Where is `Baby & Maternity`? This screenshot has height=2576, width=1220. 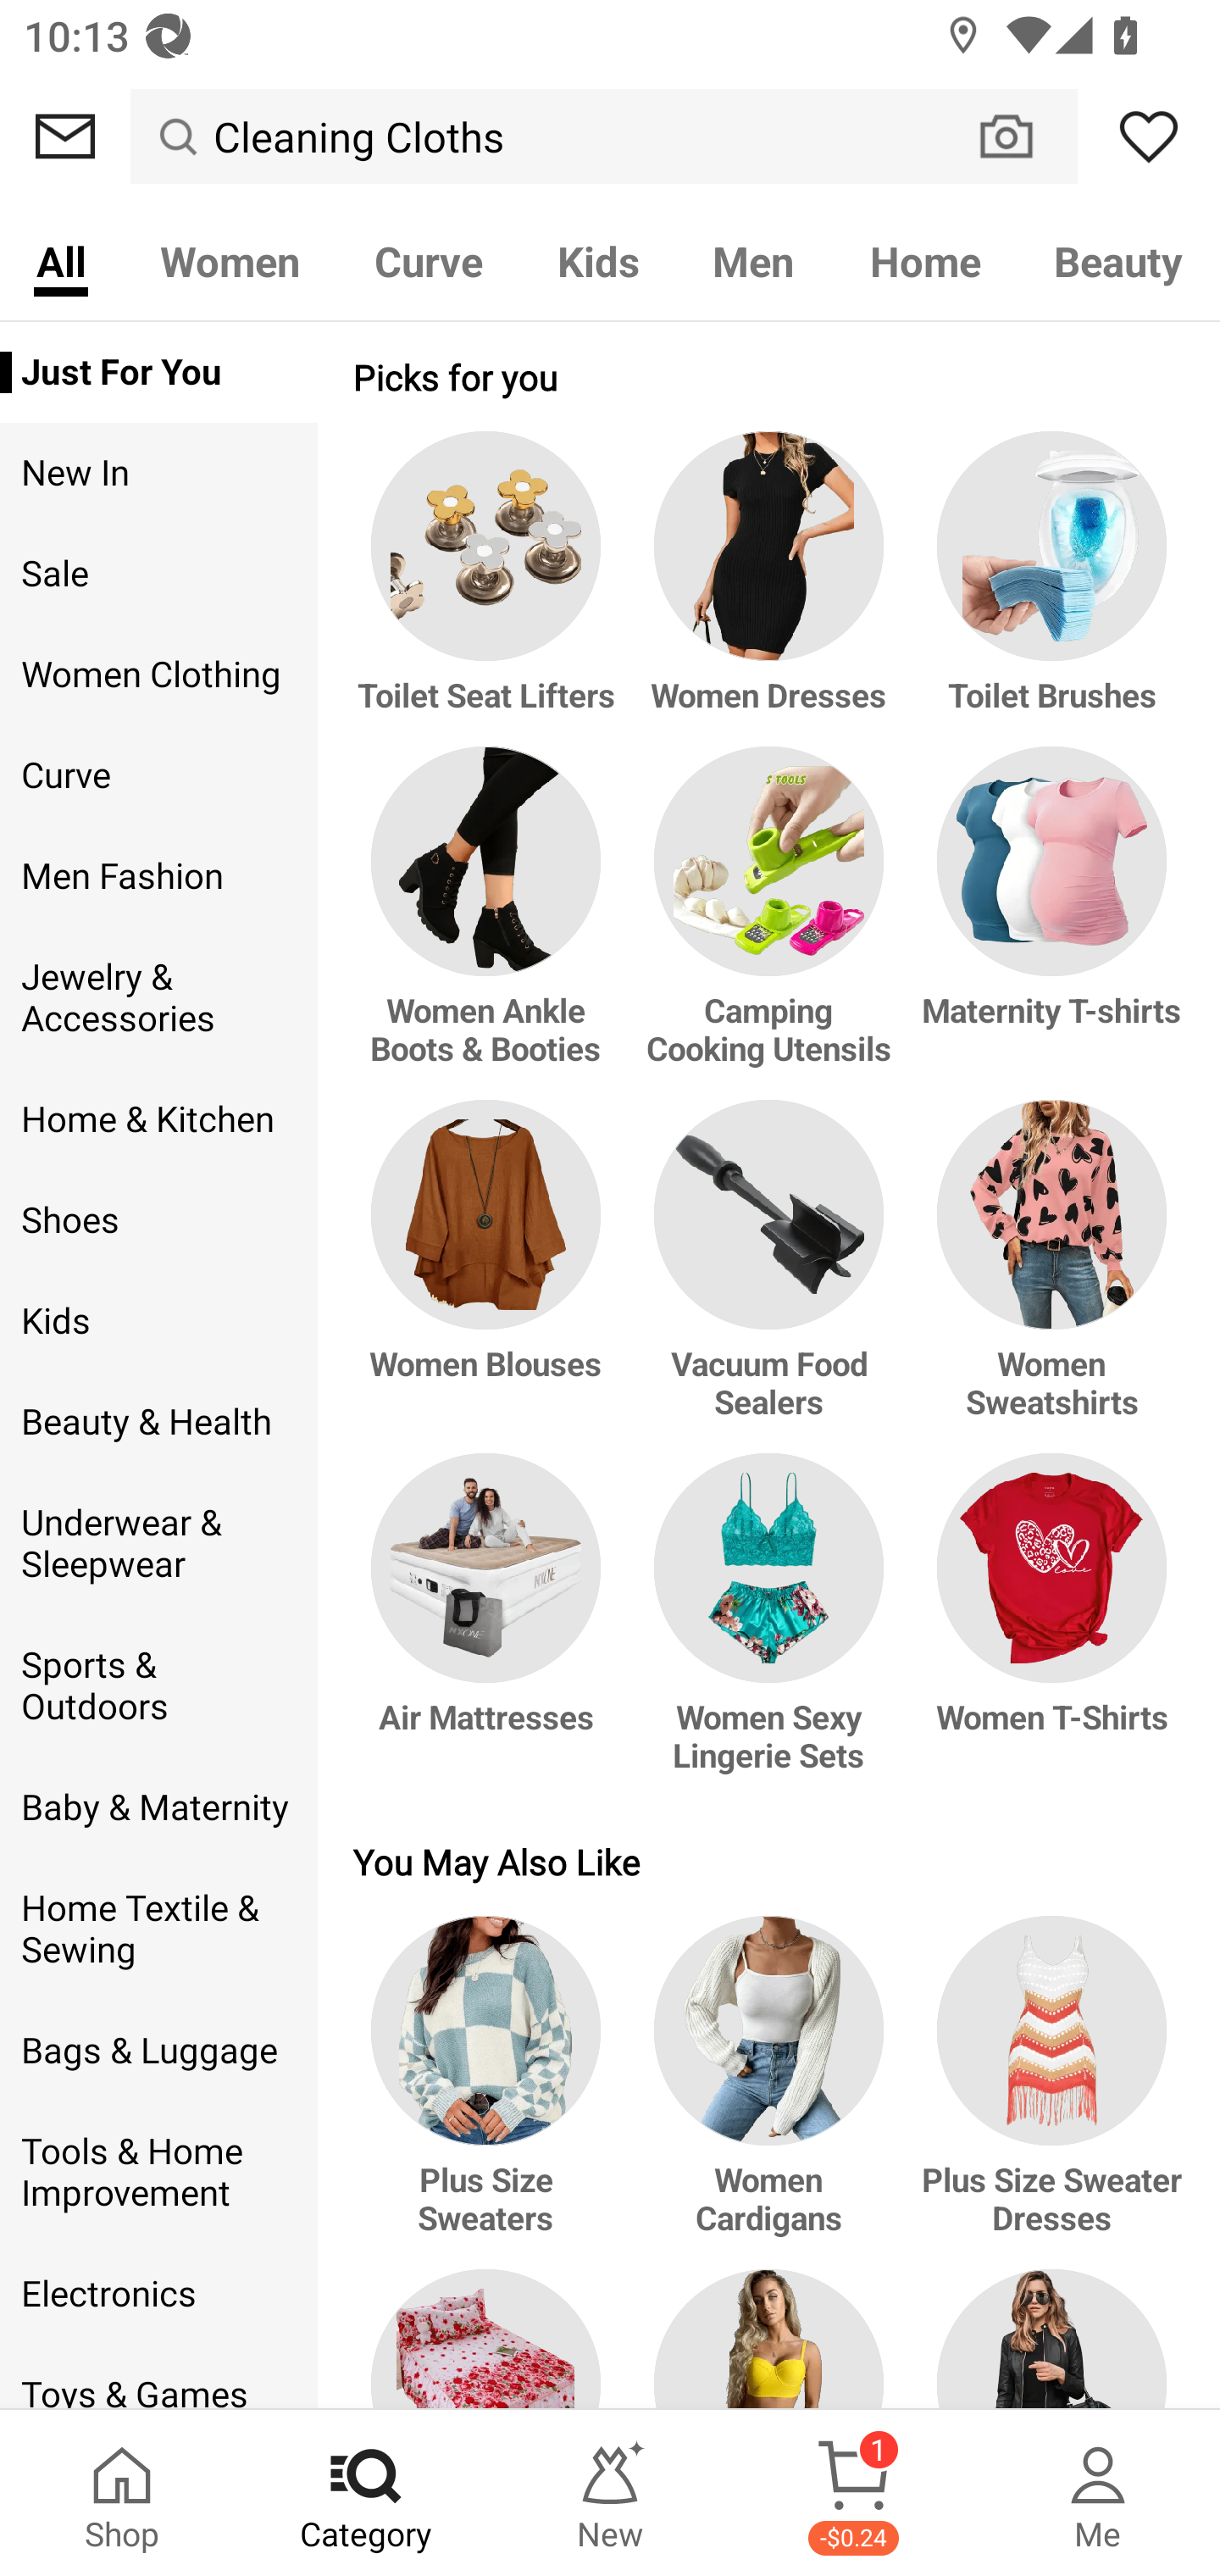
Baby & Maternity is located at coordinates (158, 1807).